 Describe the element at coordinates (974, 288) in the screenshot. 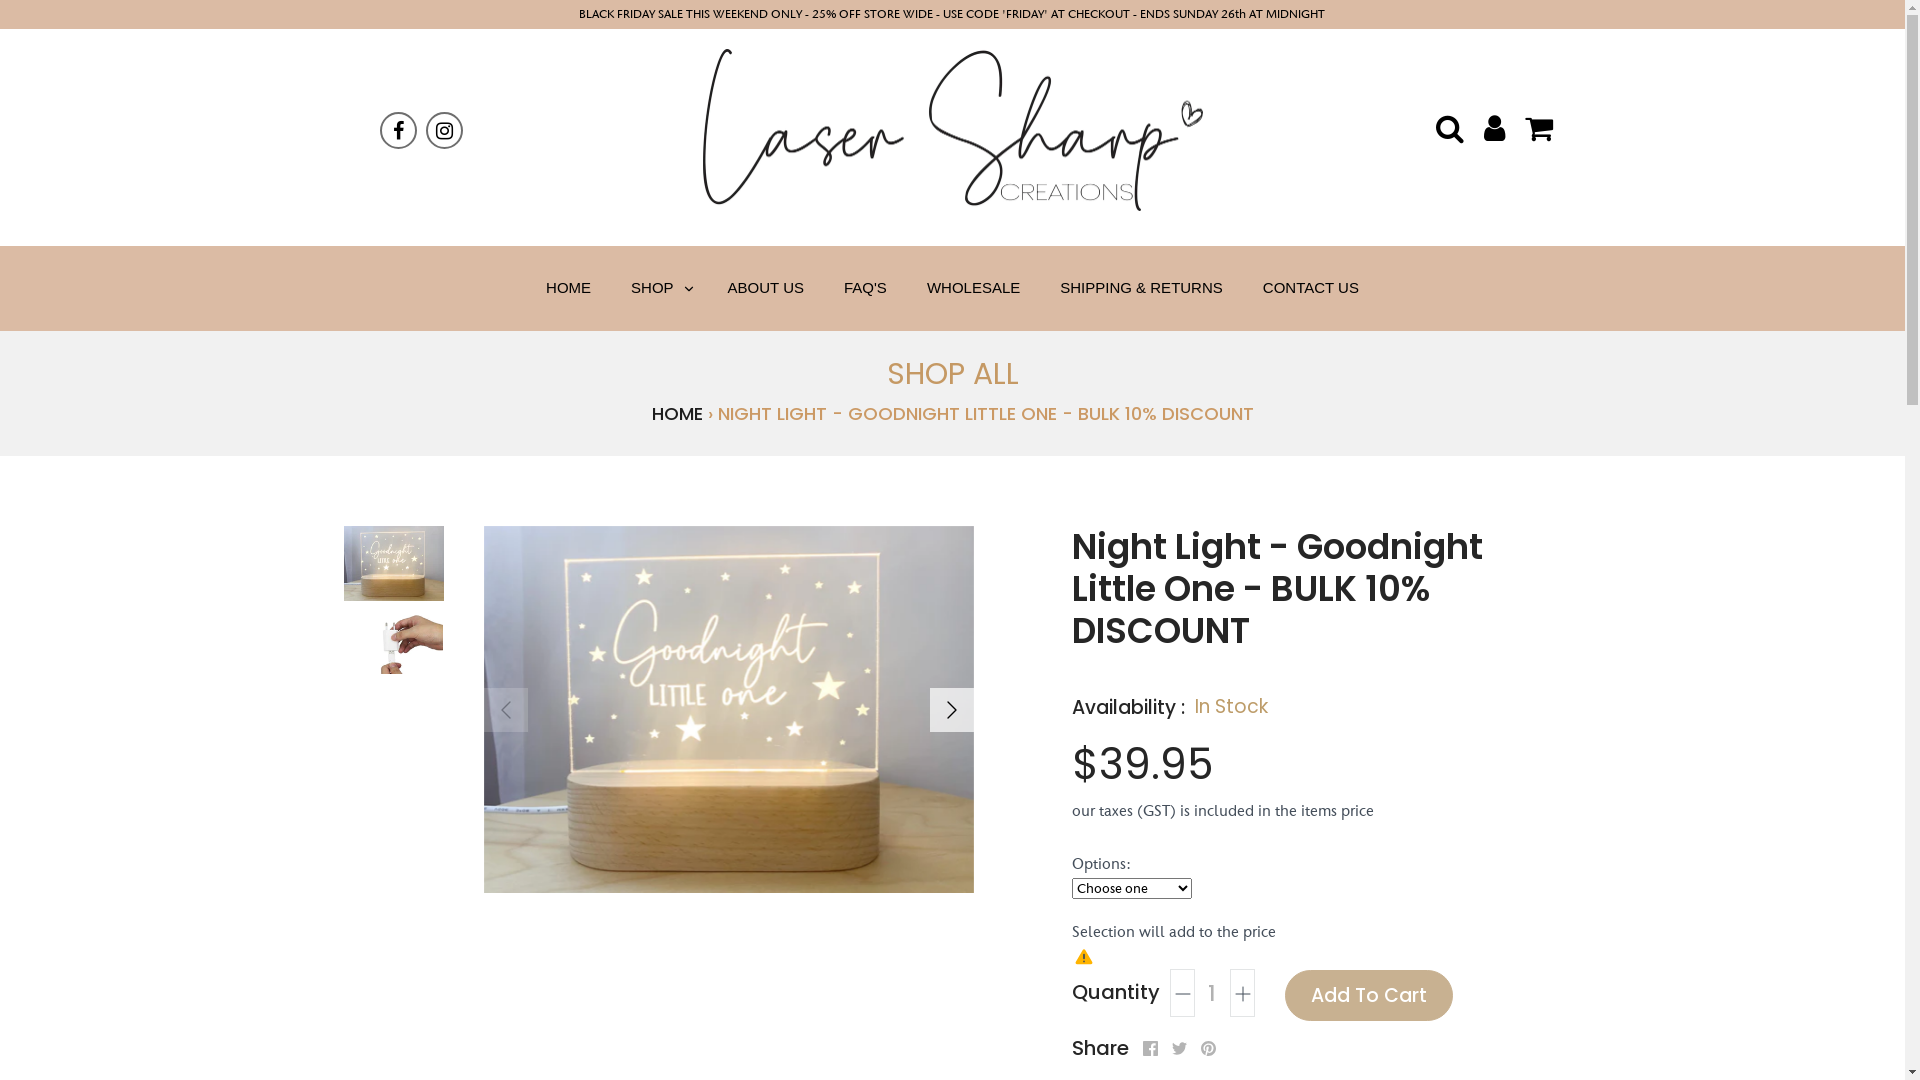

I see `WHOLESALE` at that location.